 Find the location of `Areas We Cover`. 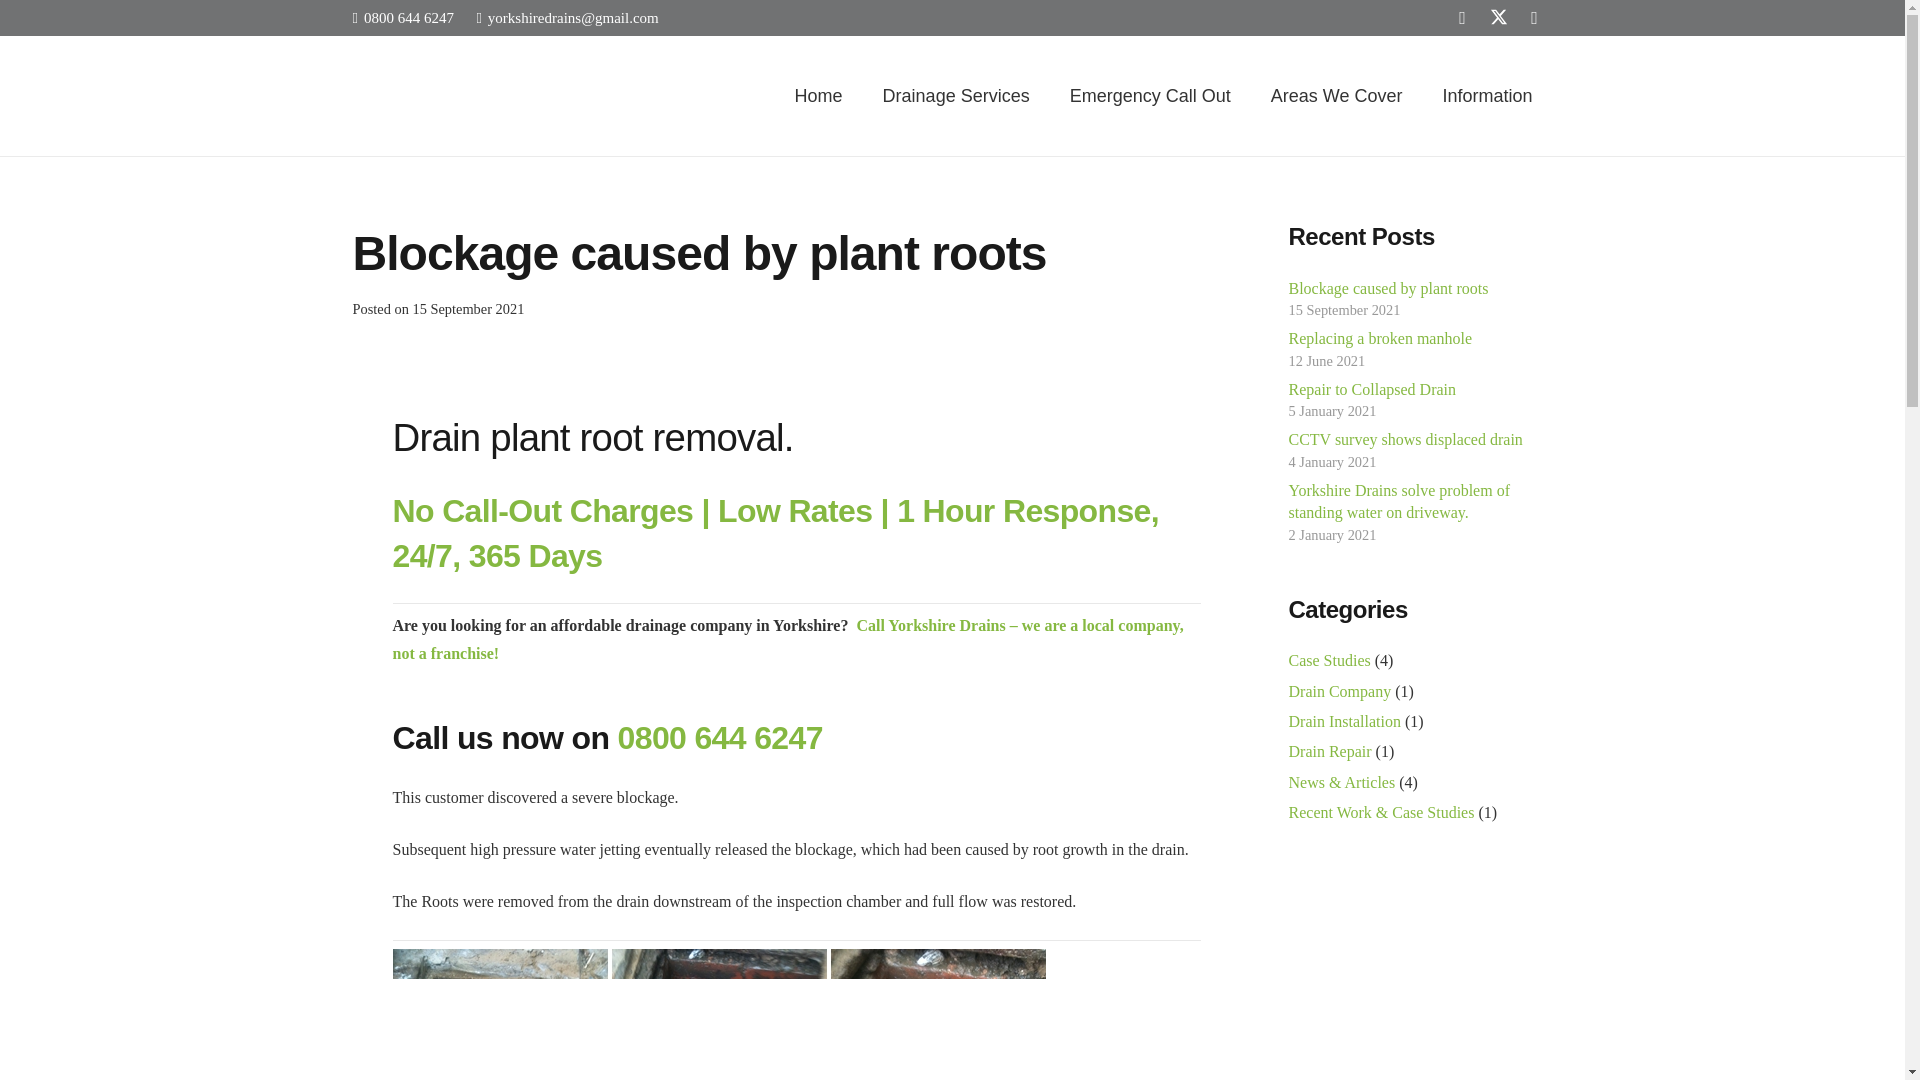

Areas We Cover is located at coordinates (1336, 95).